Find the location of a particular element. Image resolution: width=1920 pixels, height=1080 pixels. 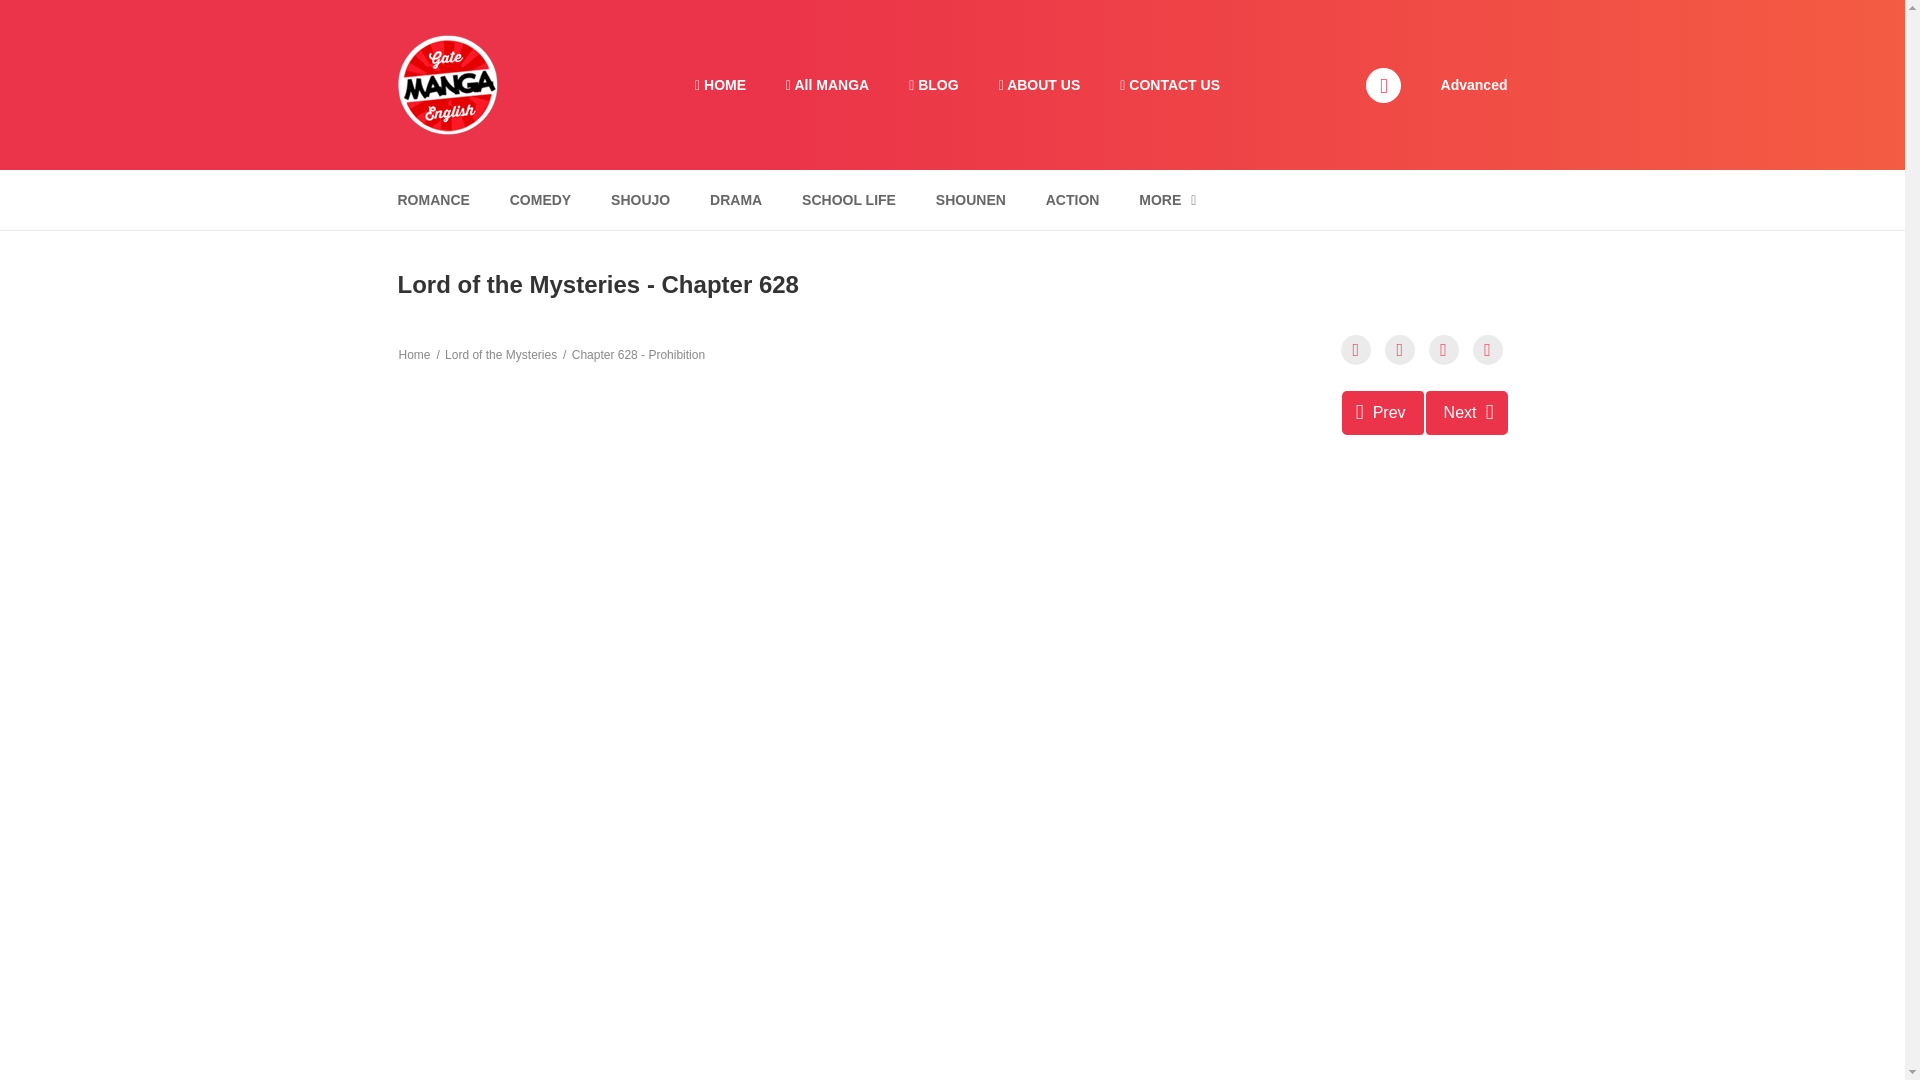

BLOG is located at coordinates (932, 85).